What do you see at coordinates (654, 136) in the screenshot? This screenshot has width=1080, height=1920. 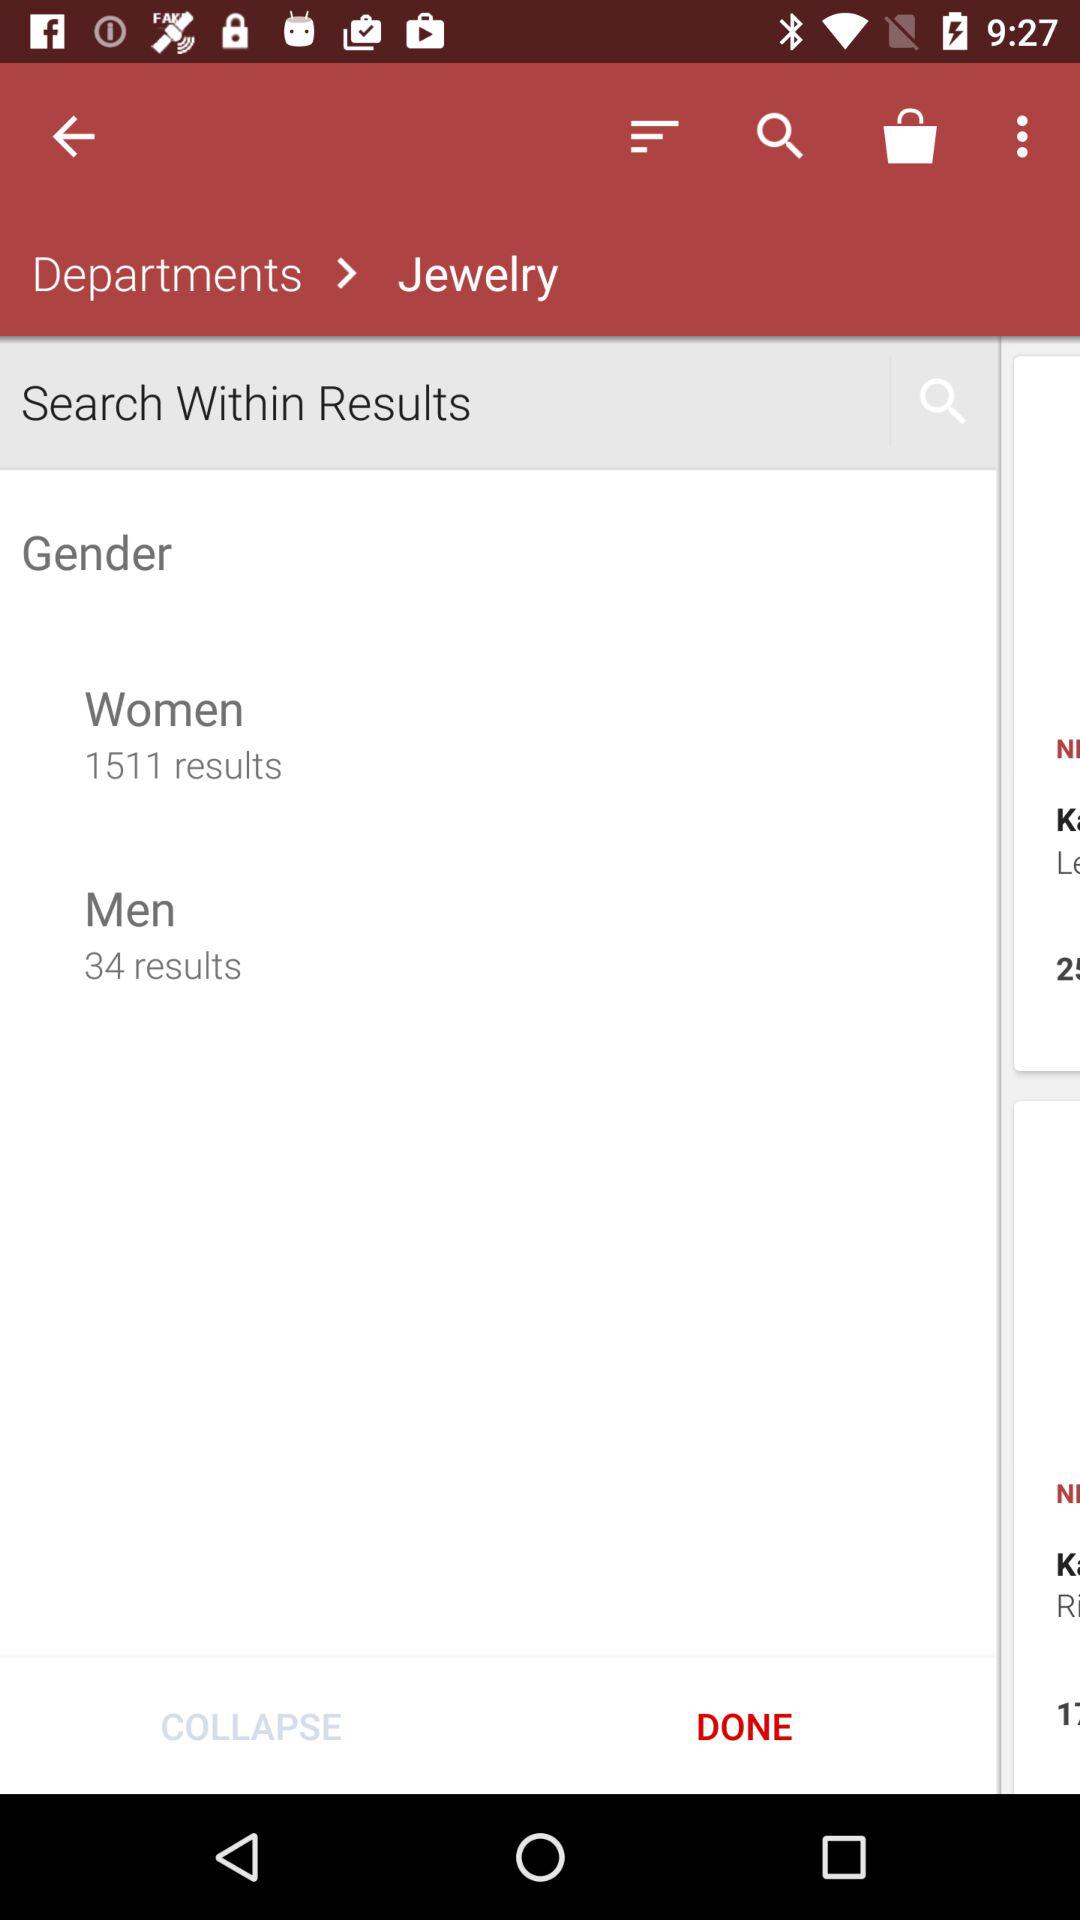 I see `open the icon to the right of the jewelry  item` at bounding box center [654, 136].